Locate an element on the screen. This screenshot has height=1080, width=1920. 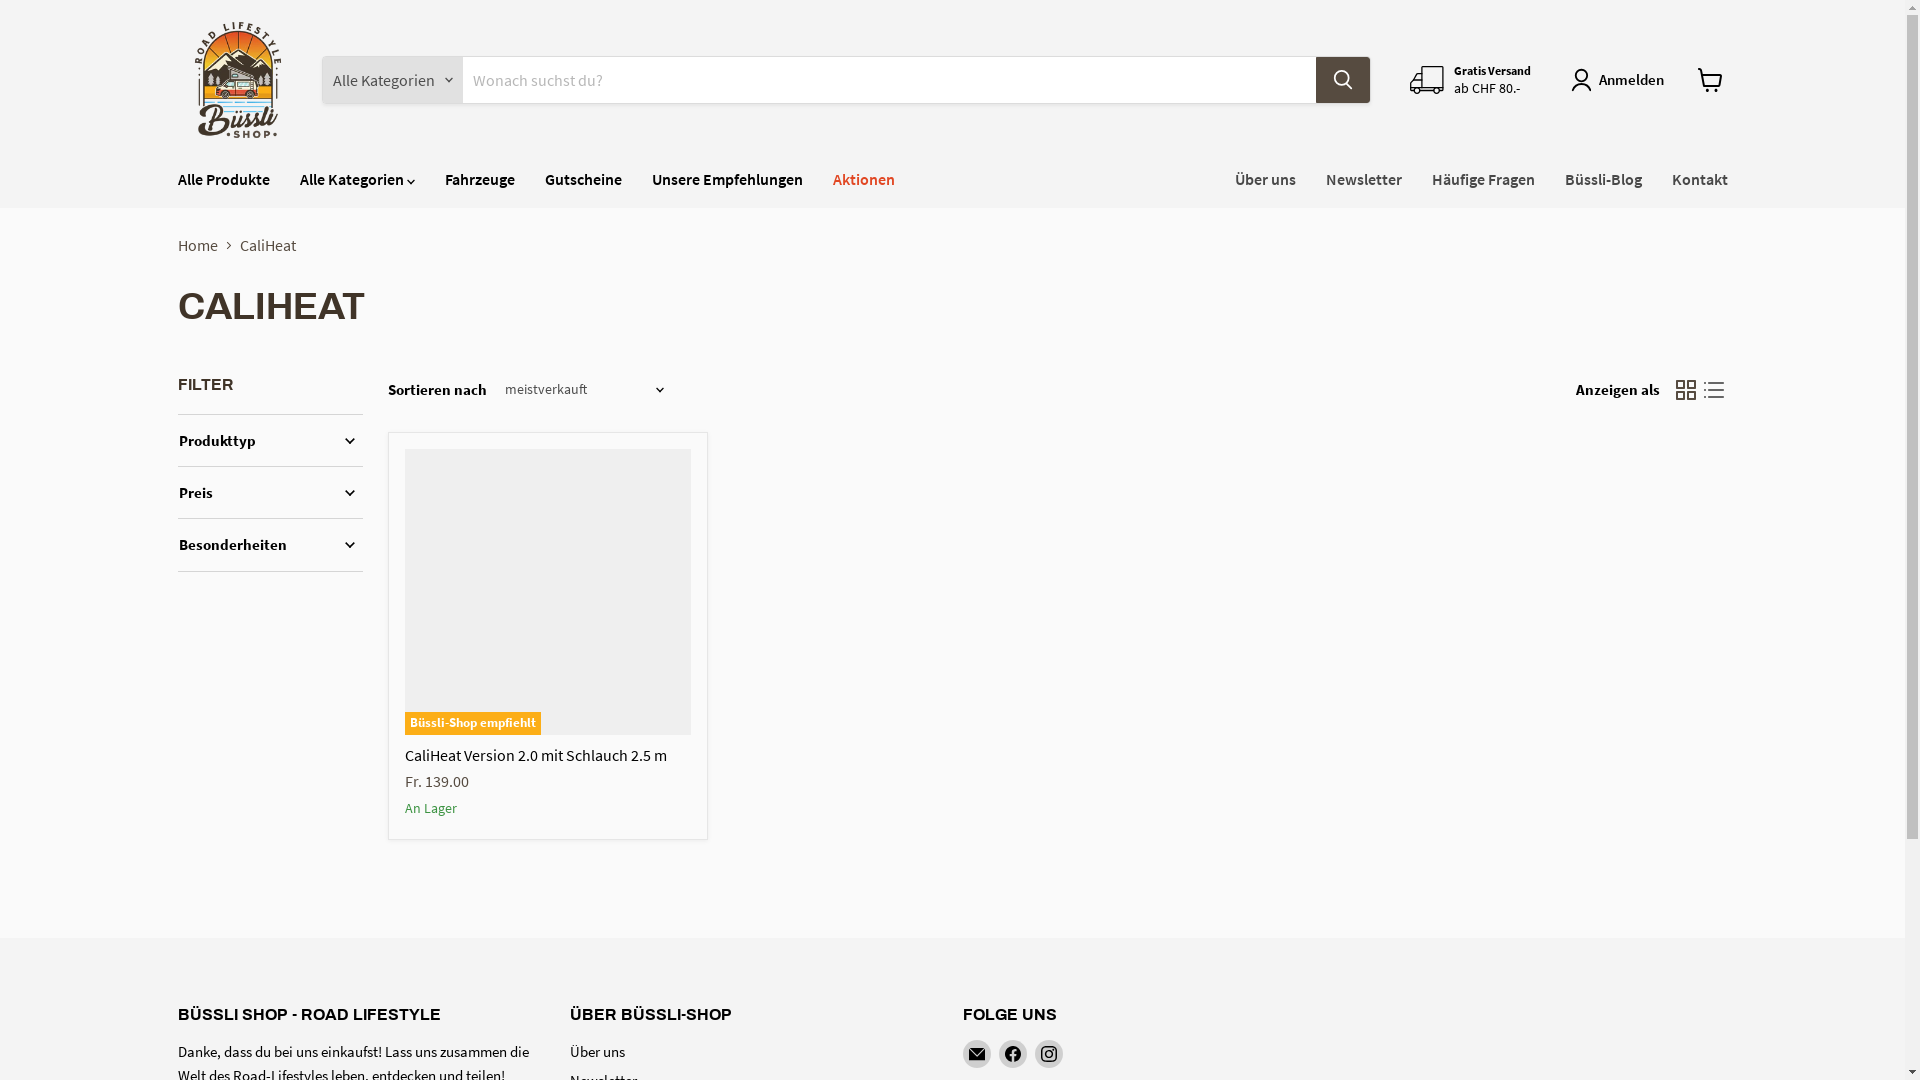
Finden Sie uns auf E-Mail is located at coordinates (976, 1054).